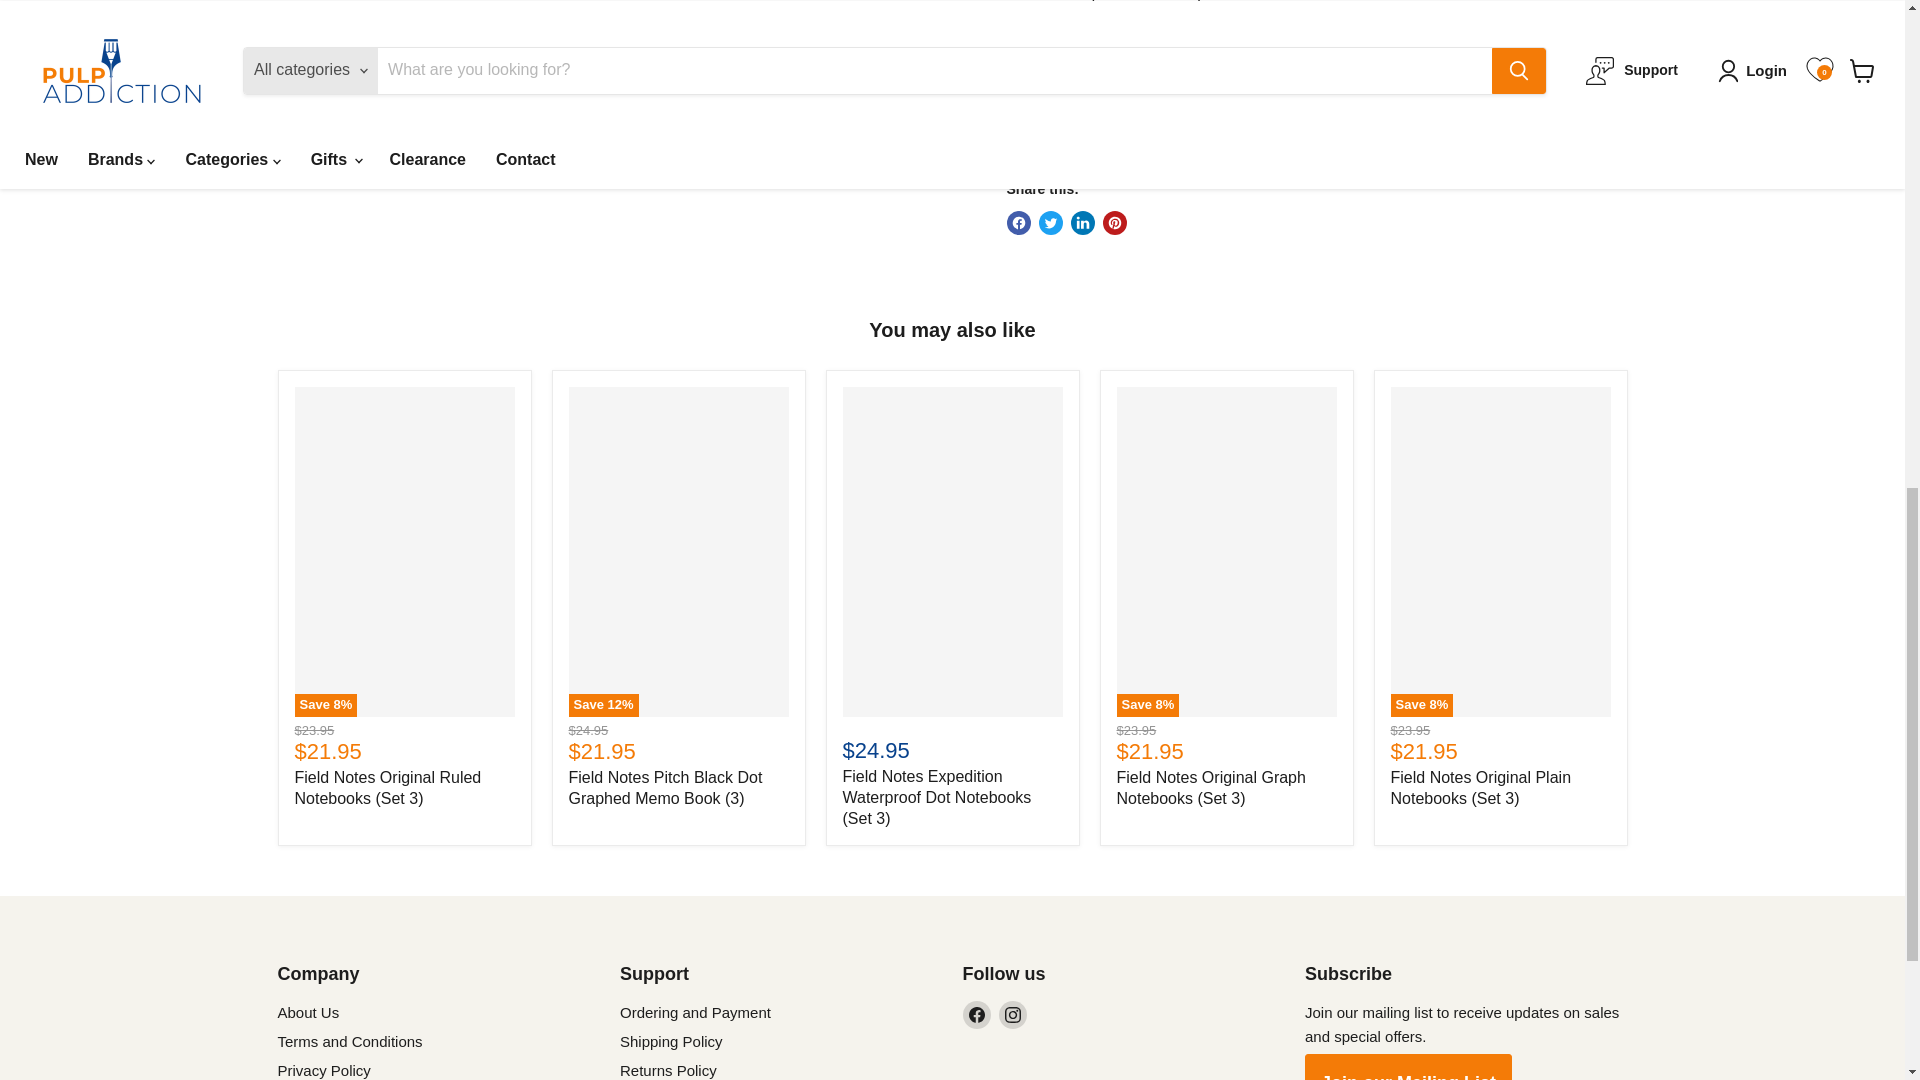  What do you see at coordinates (976, 1015) in the screenshot?
I see `Facebook` at bounding box center [976, 1015].